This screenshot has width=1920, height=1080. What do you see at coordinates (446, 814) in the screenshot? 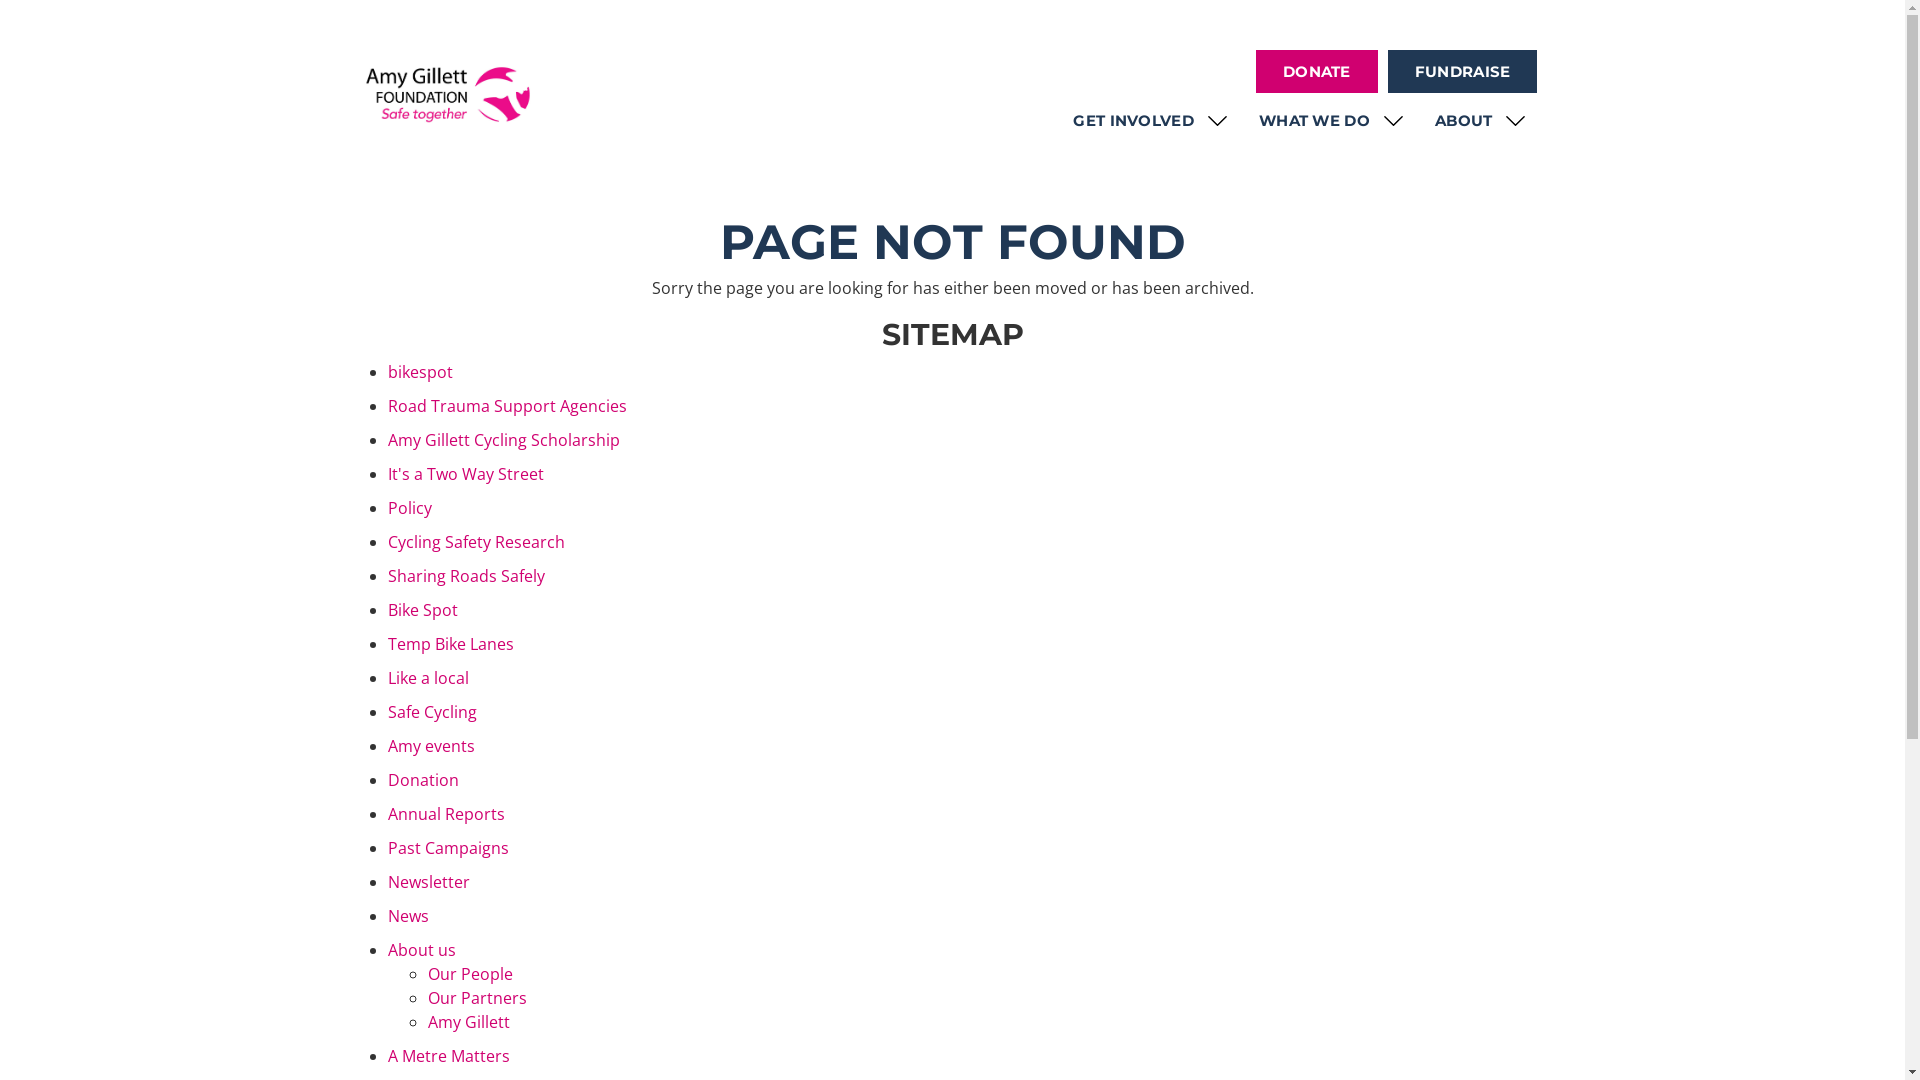
I see `Annual Reports` at bounding box center [446, 814].